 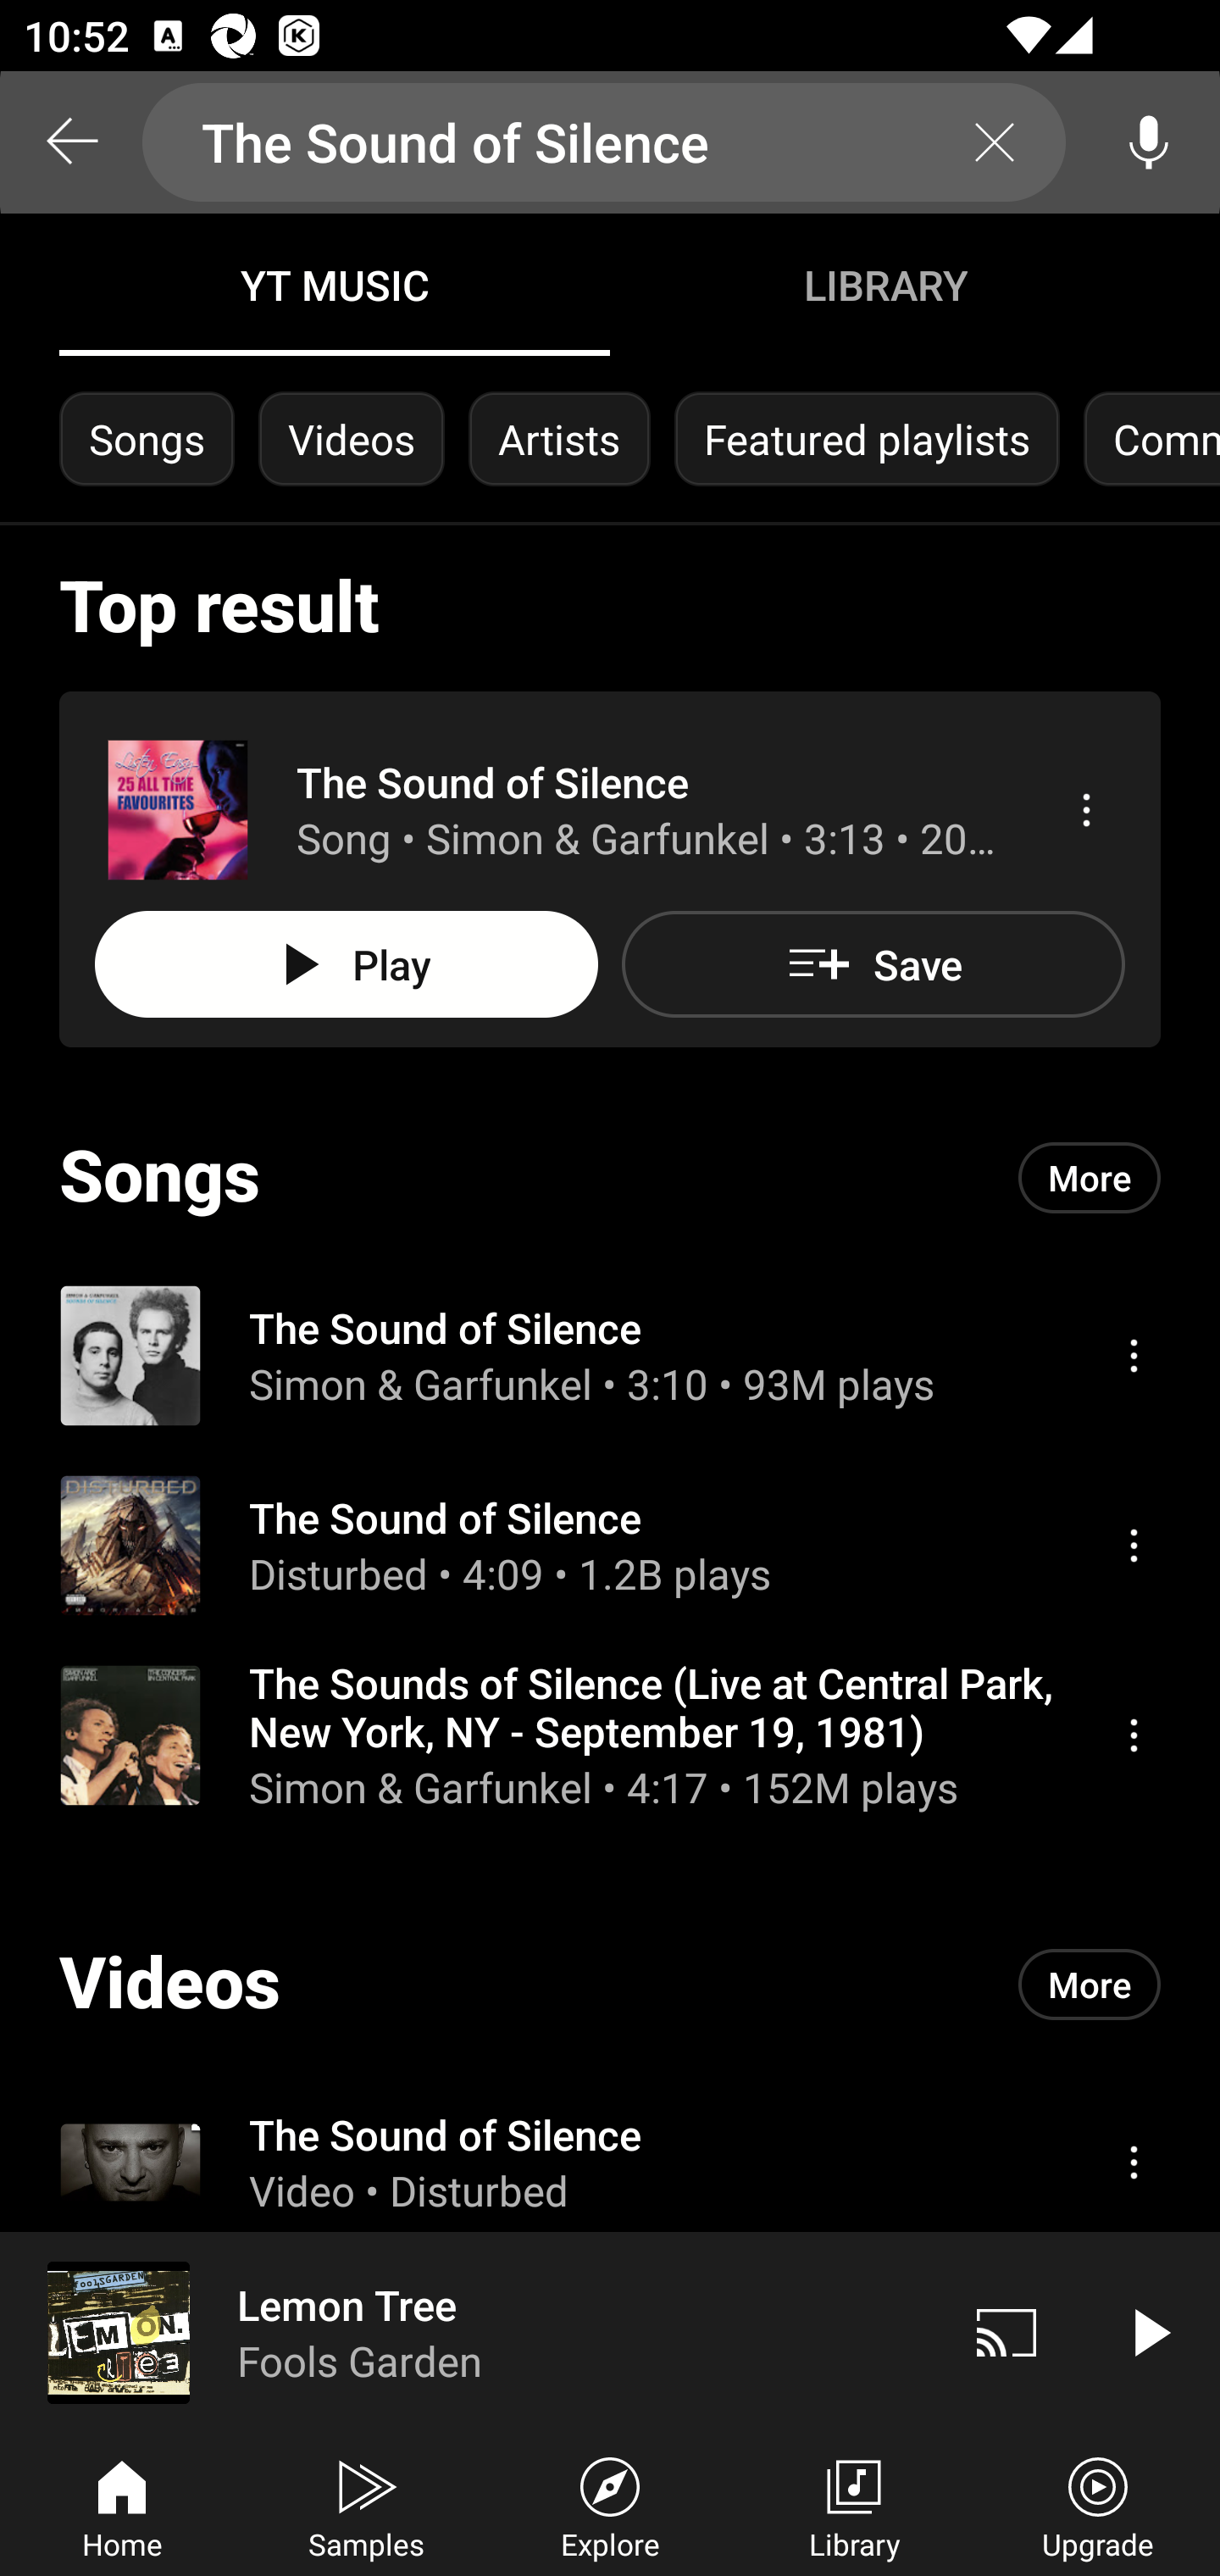 What do you see at coordinates (1134, 1735) in the screenshot?
I see `Menu` at bounding box center [1134, 1735].